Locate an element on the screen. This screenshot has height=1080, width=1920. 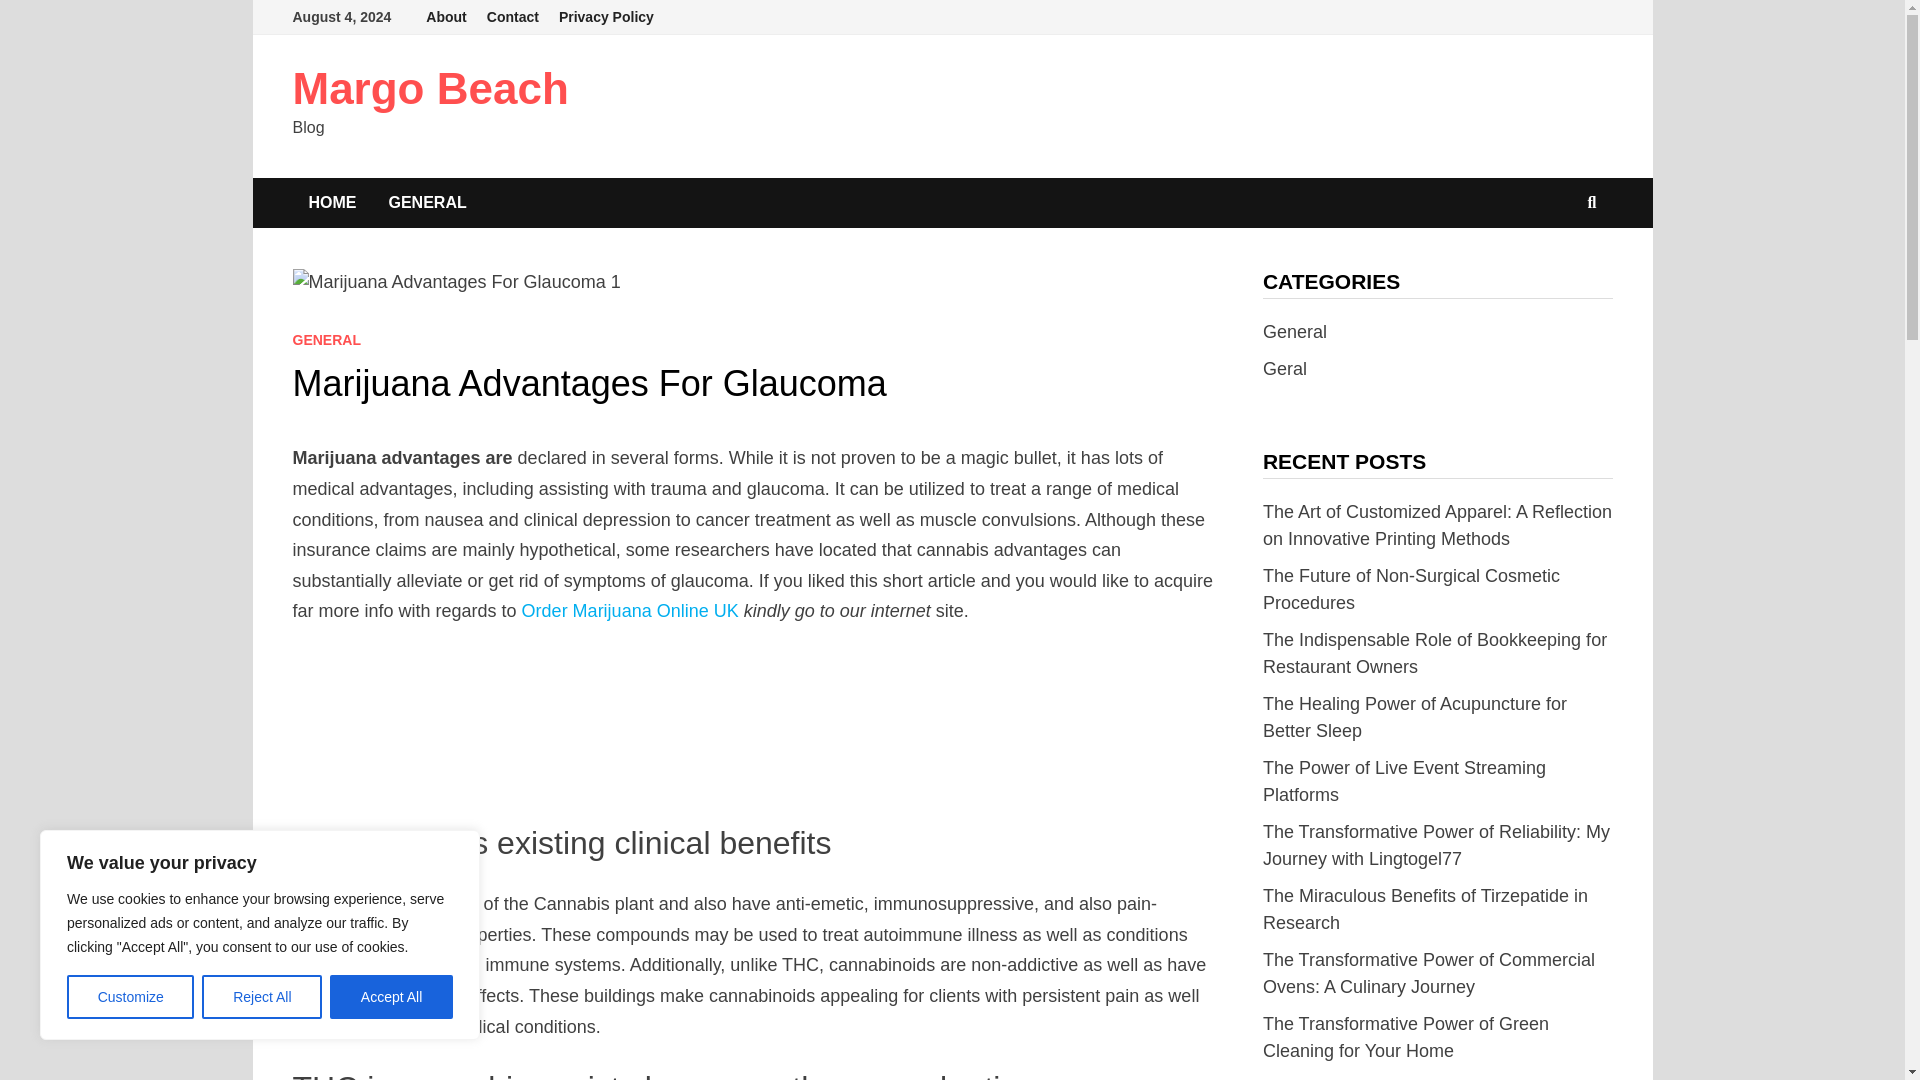
Contact is located at coordinates (512, 17).